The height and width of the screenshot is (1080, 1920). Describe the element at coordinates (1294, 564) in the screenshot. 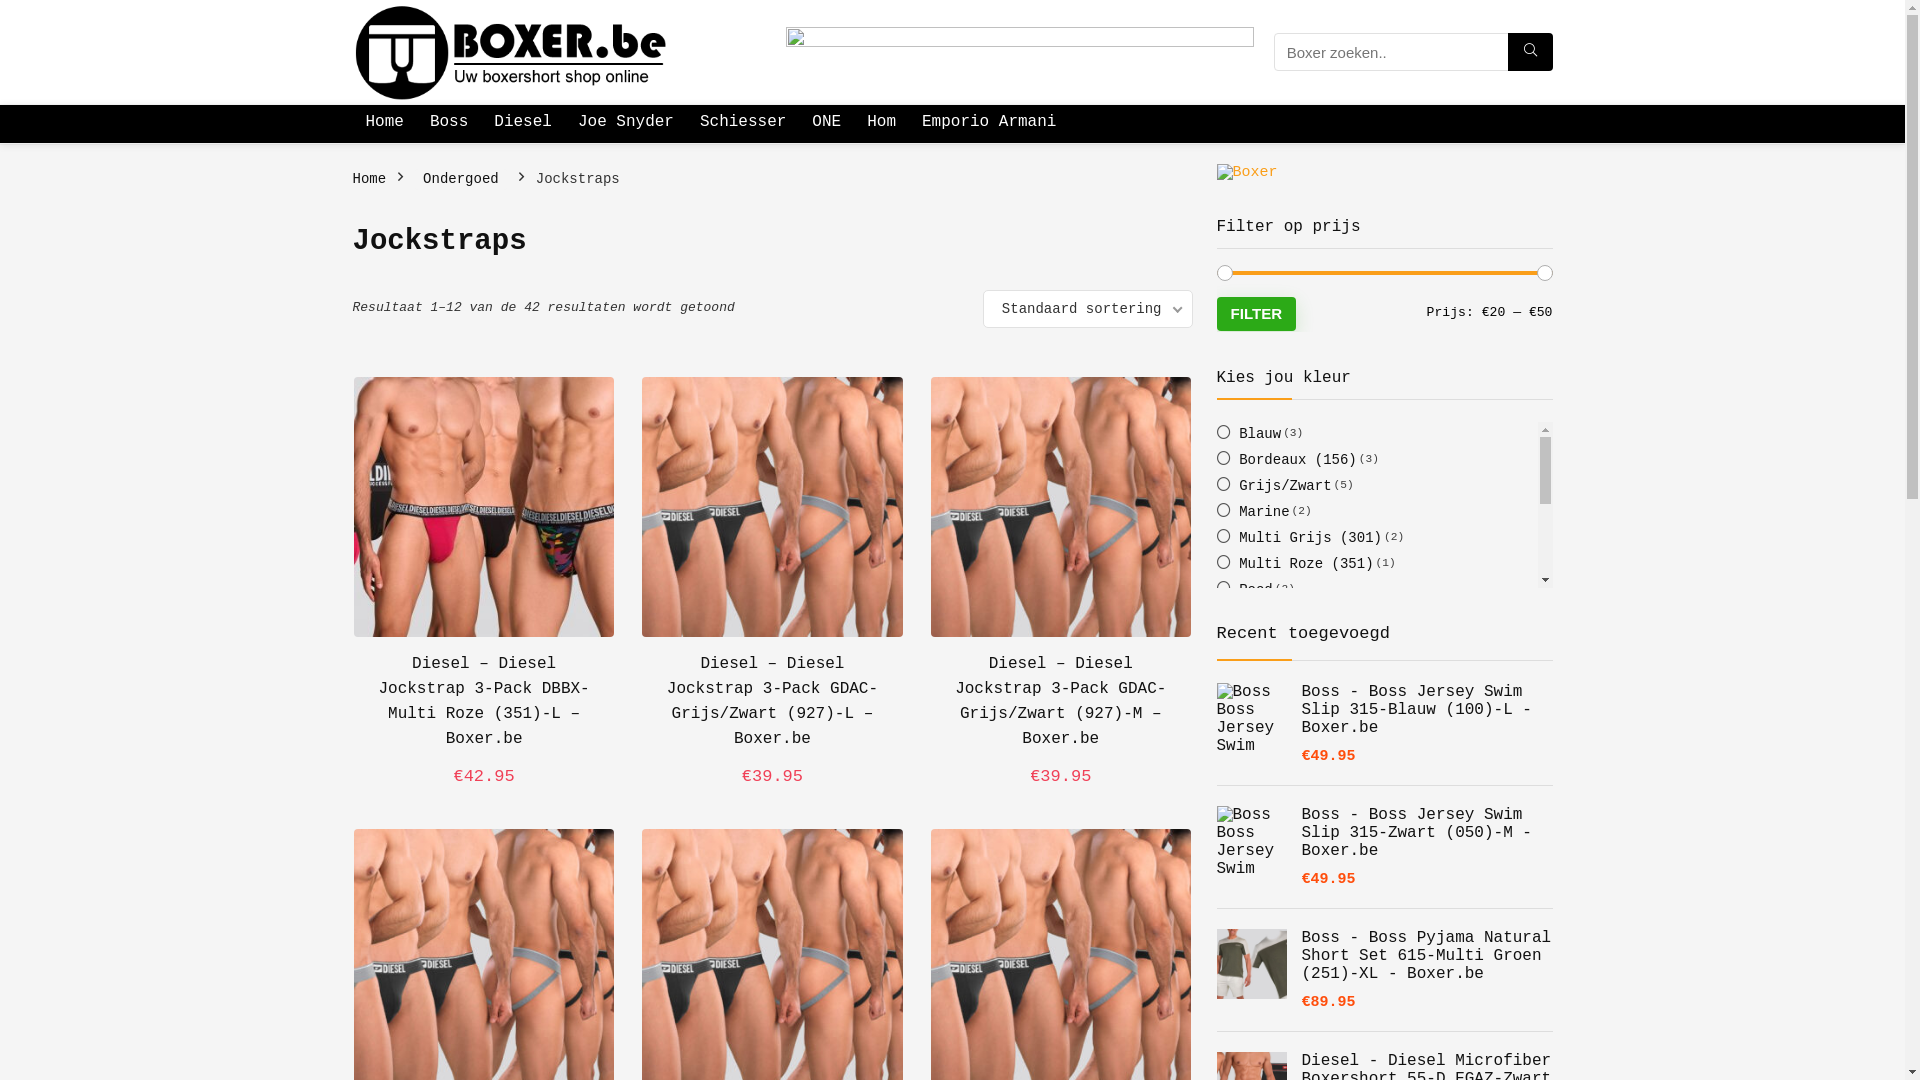

I see `Multi Roze (351)` at that location.